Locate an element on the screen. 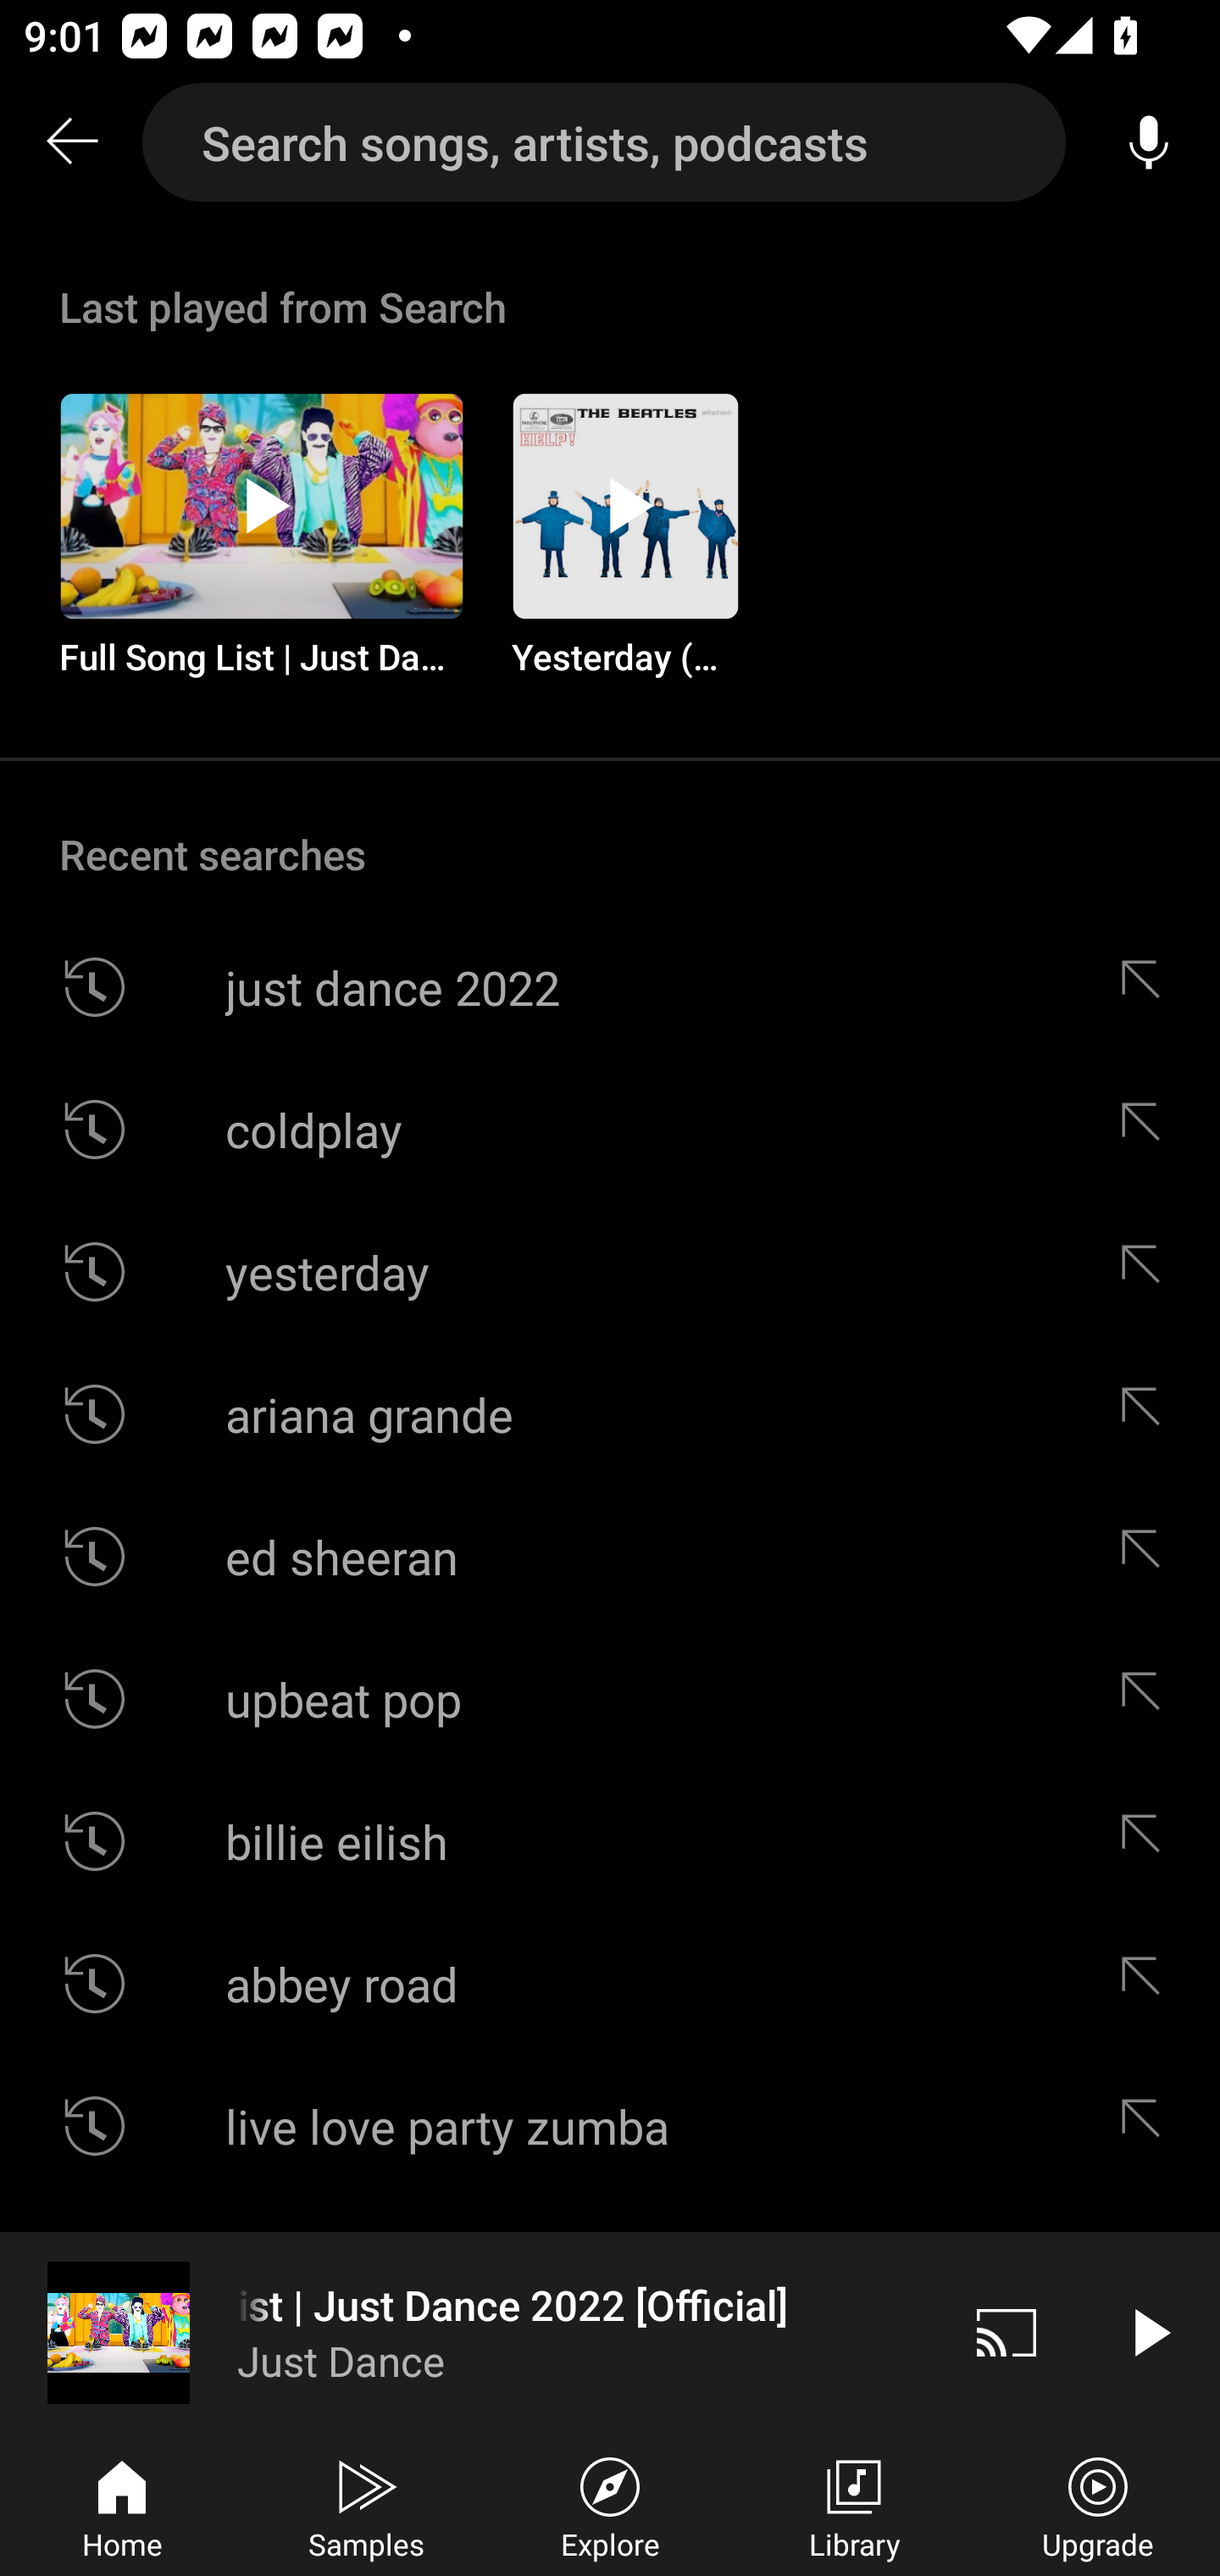 The width and height of the screenshot is (1220, 2576). Edit suggestion upbeat pop is located at coordinates (1148, 1698).